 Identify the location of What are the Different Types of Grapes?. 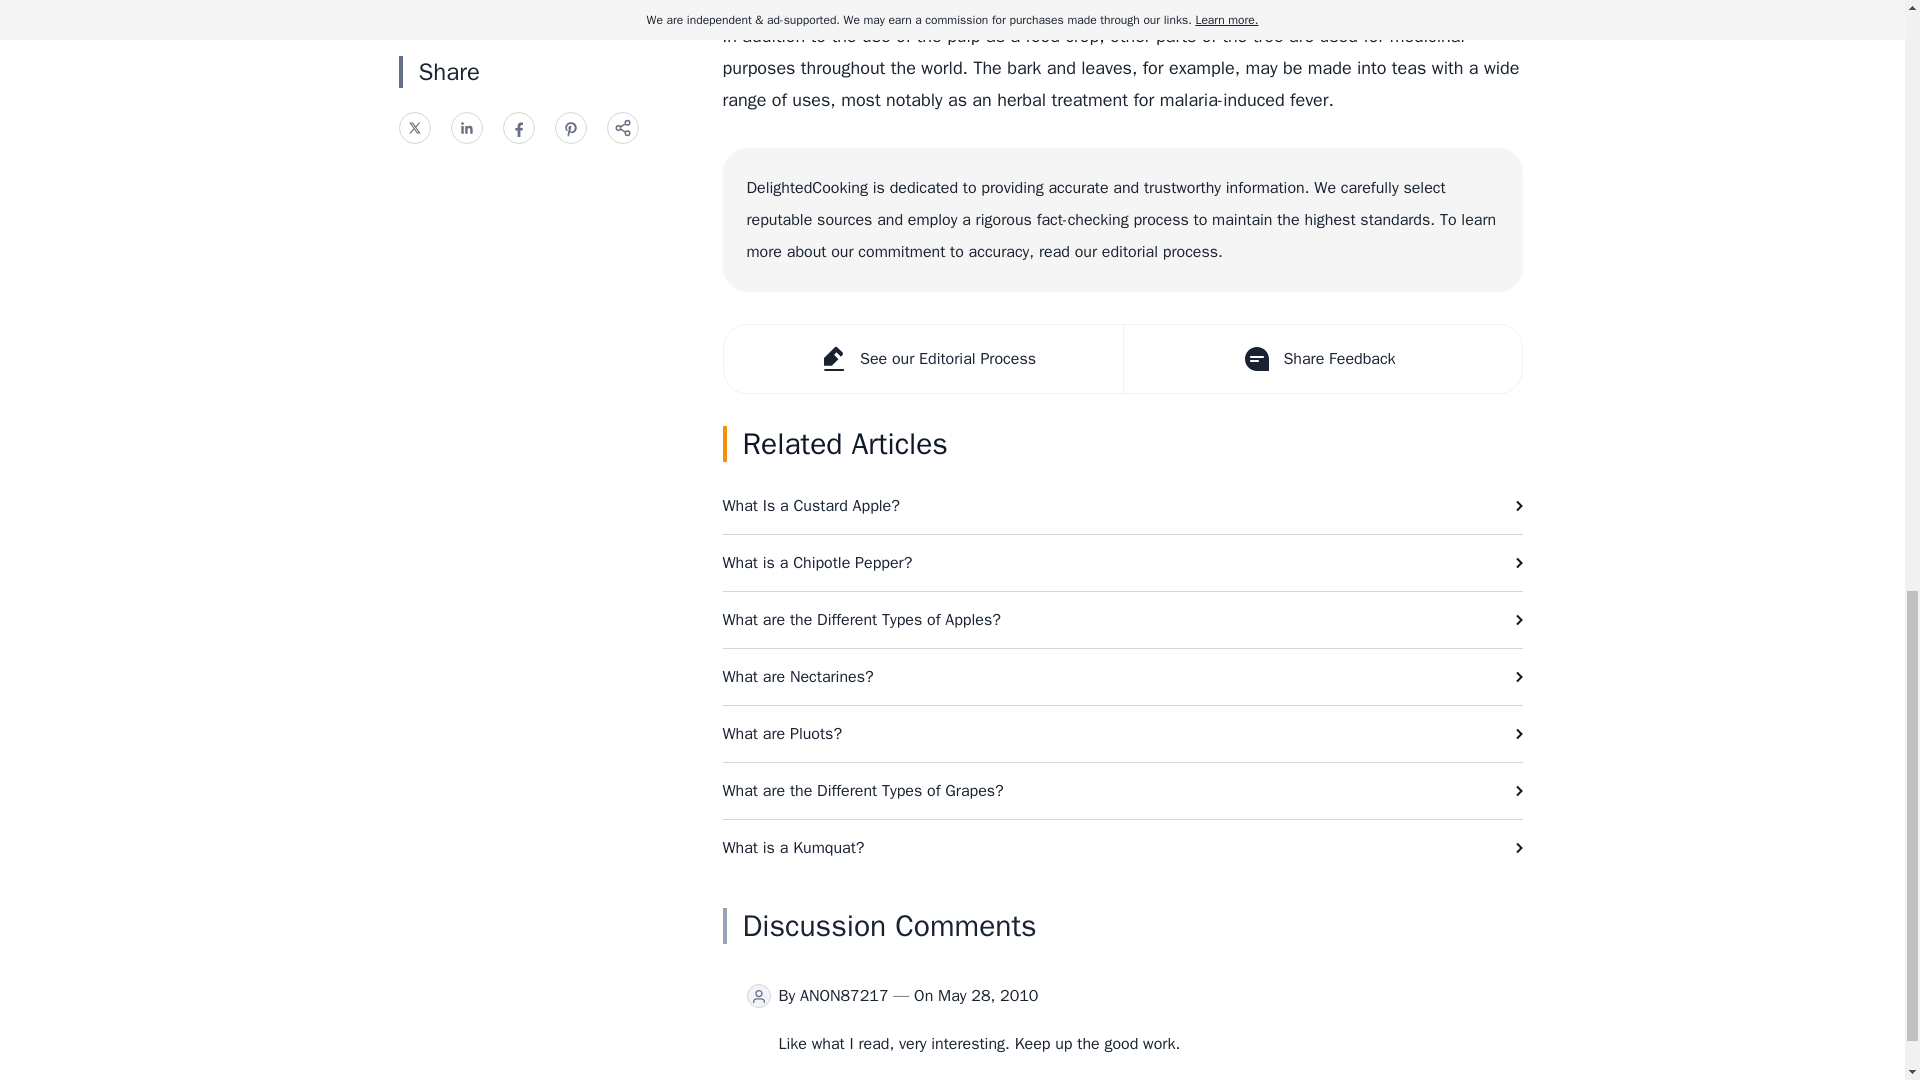
(1122, 790).